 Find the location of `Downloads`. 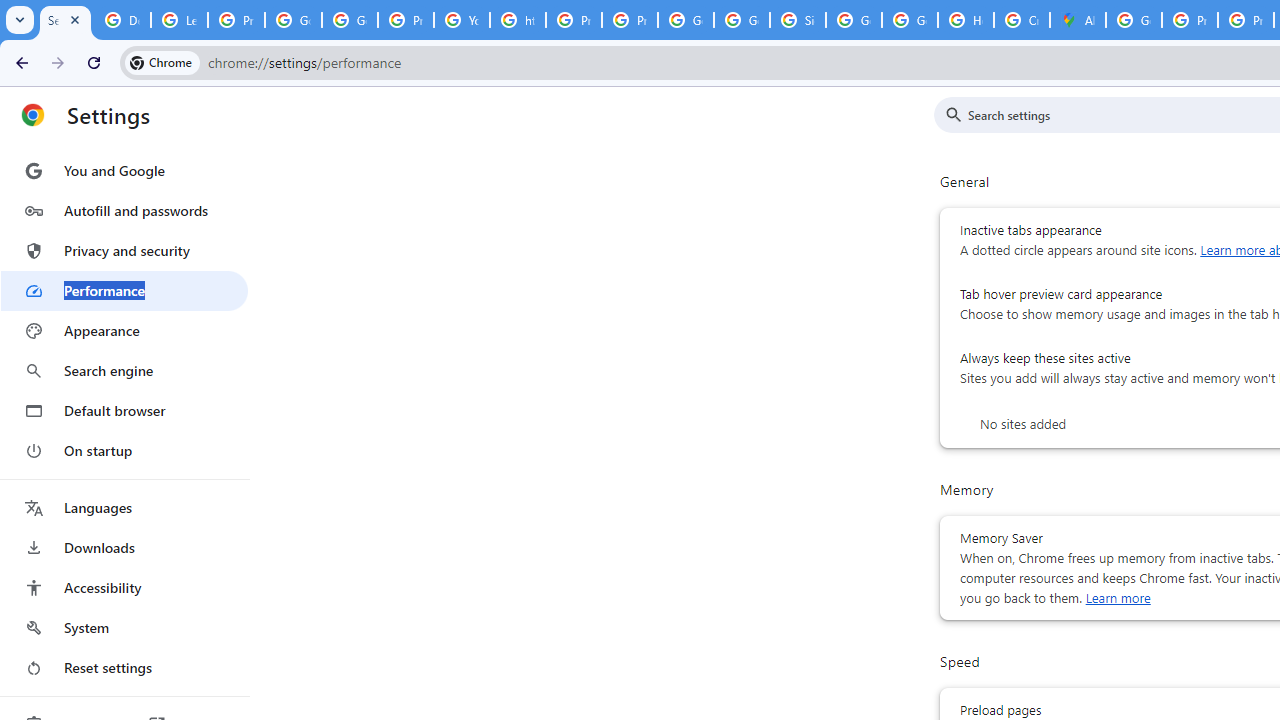

Downloads is located at coordinates (124, 548).